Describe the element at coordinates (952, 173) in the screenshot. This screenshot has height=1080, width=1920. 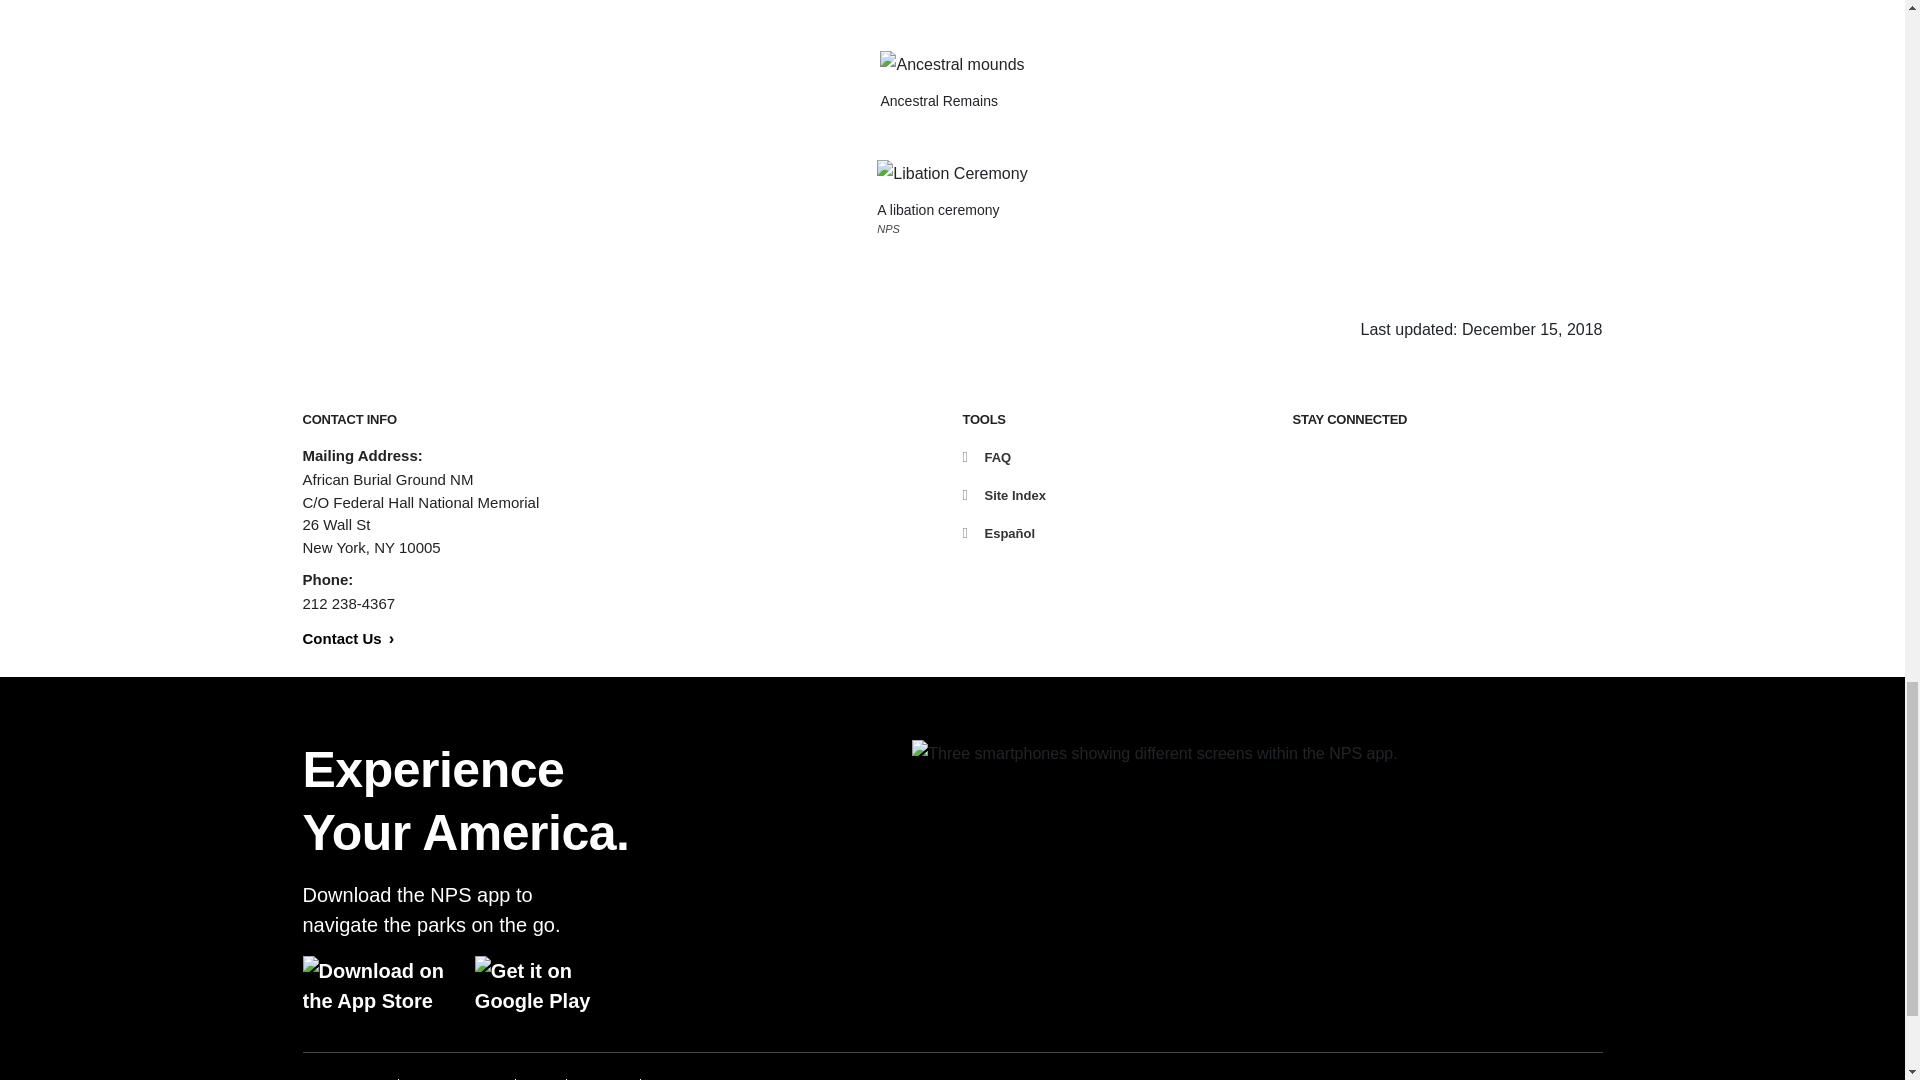
I see `The pouring of libation` at that location.